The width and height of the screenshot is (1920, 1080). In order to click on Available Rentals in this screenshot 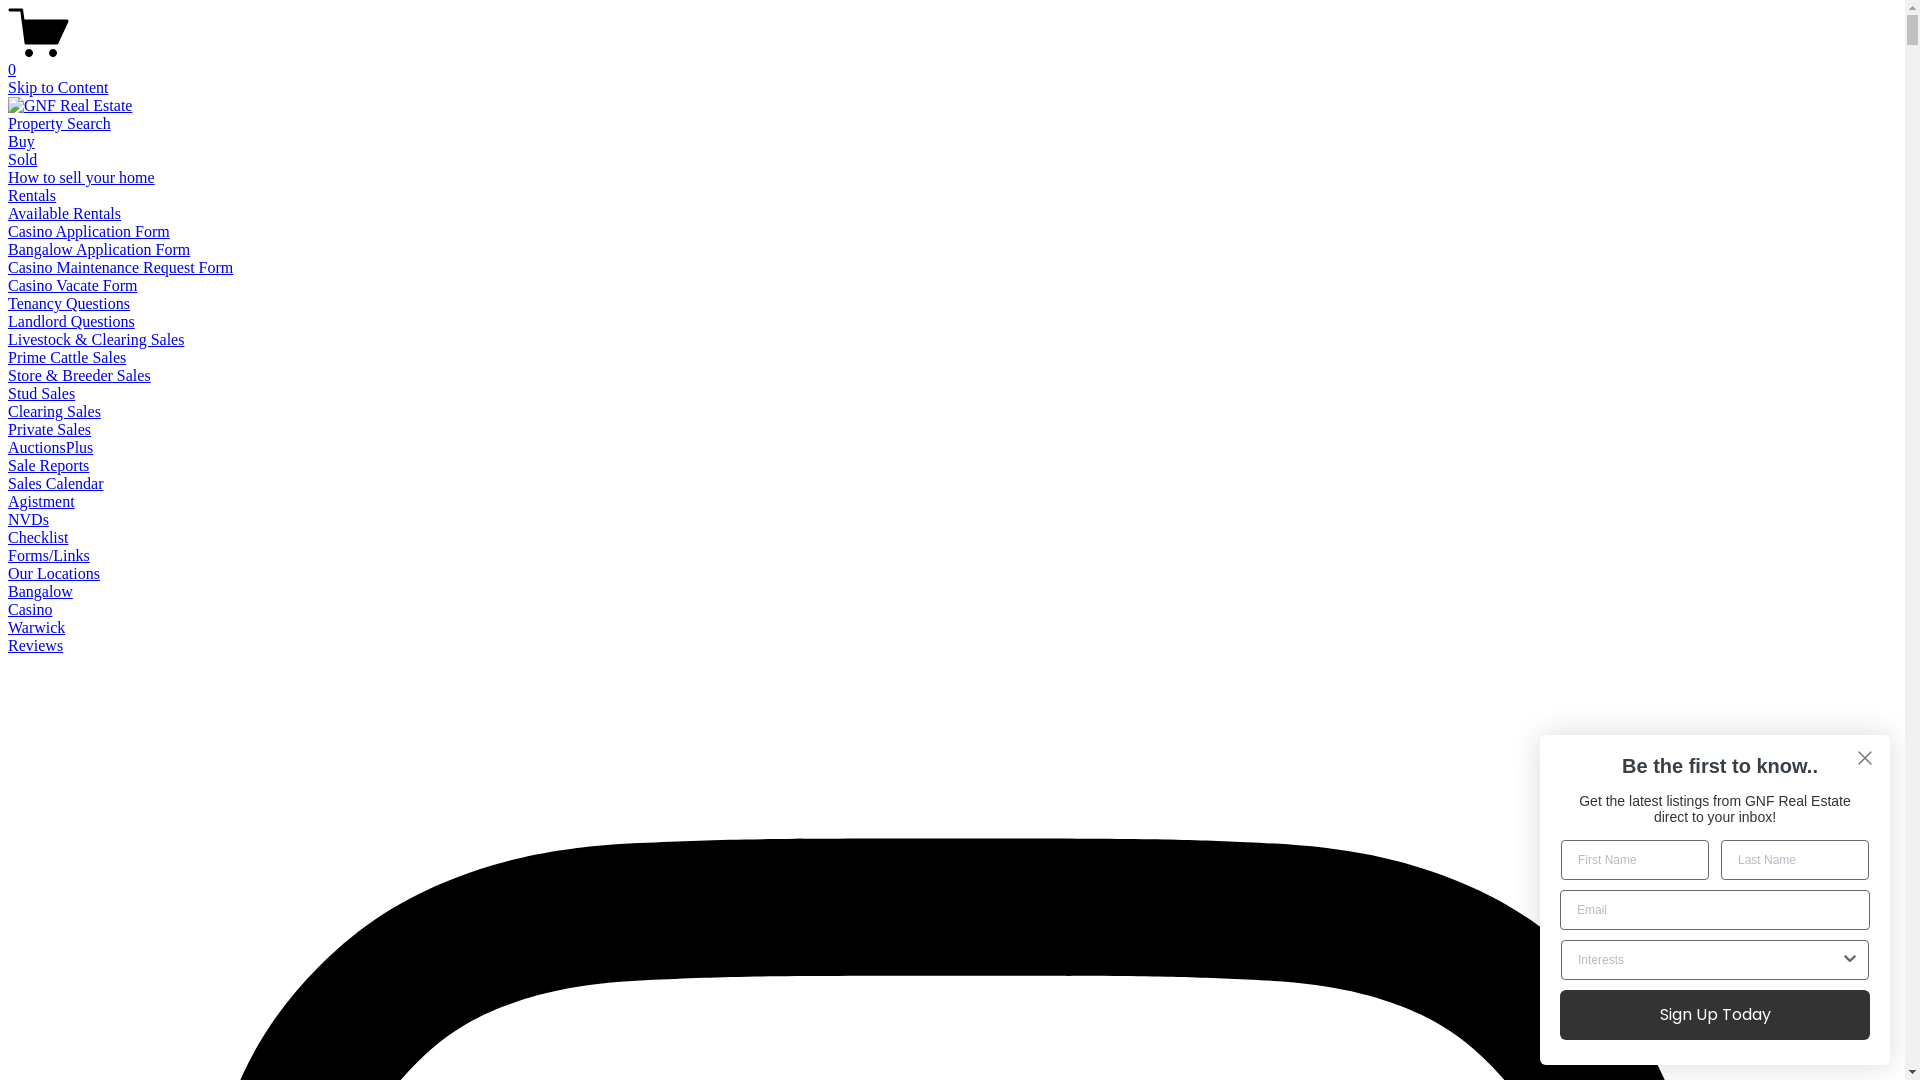, I will do `click(64, 214)`.